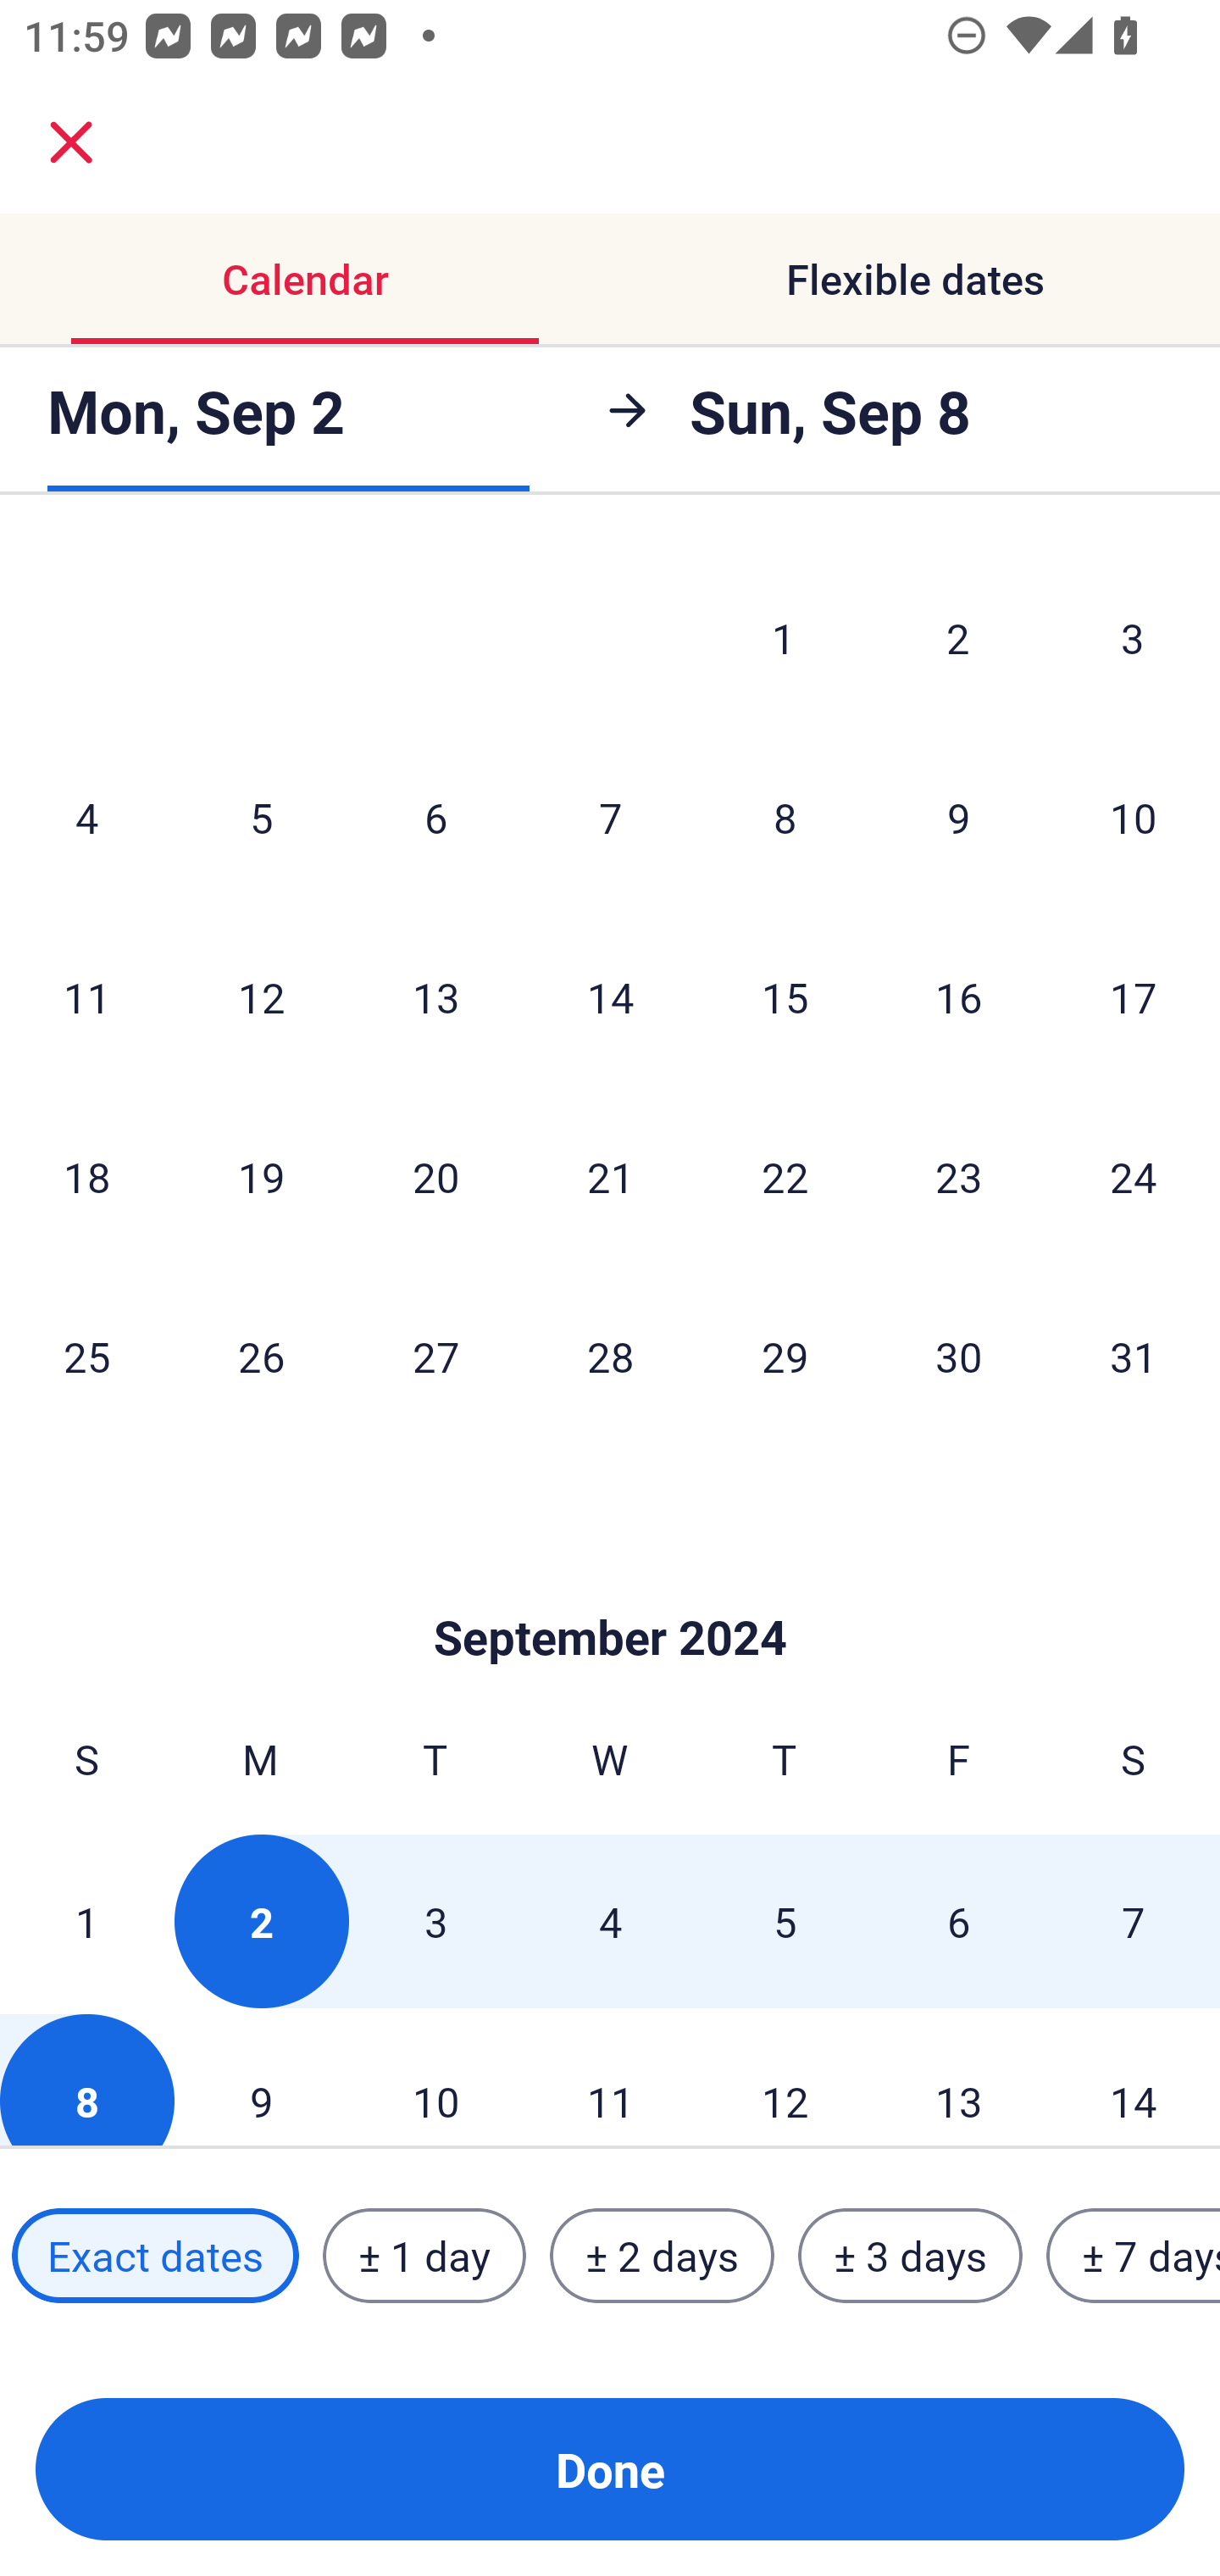 This screenshot has height=2576, width=1220. What do you see at coordinates (610, 2079) in the screenshot?
I see `11 Wednesday, September 11, 2024` at bounding box center [610, 2079].